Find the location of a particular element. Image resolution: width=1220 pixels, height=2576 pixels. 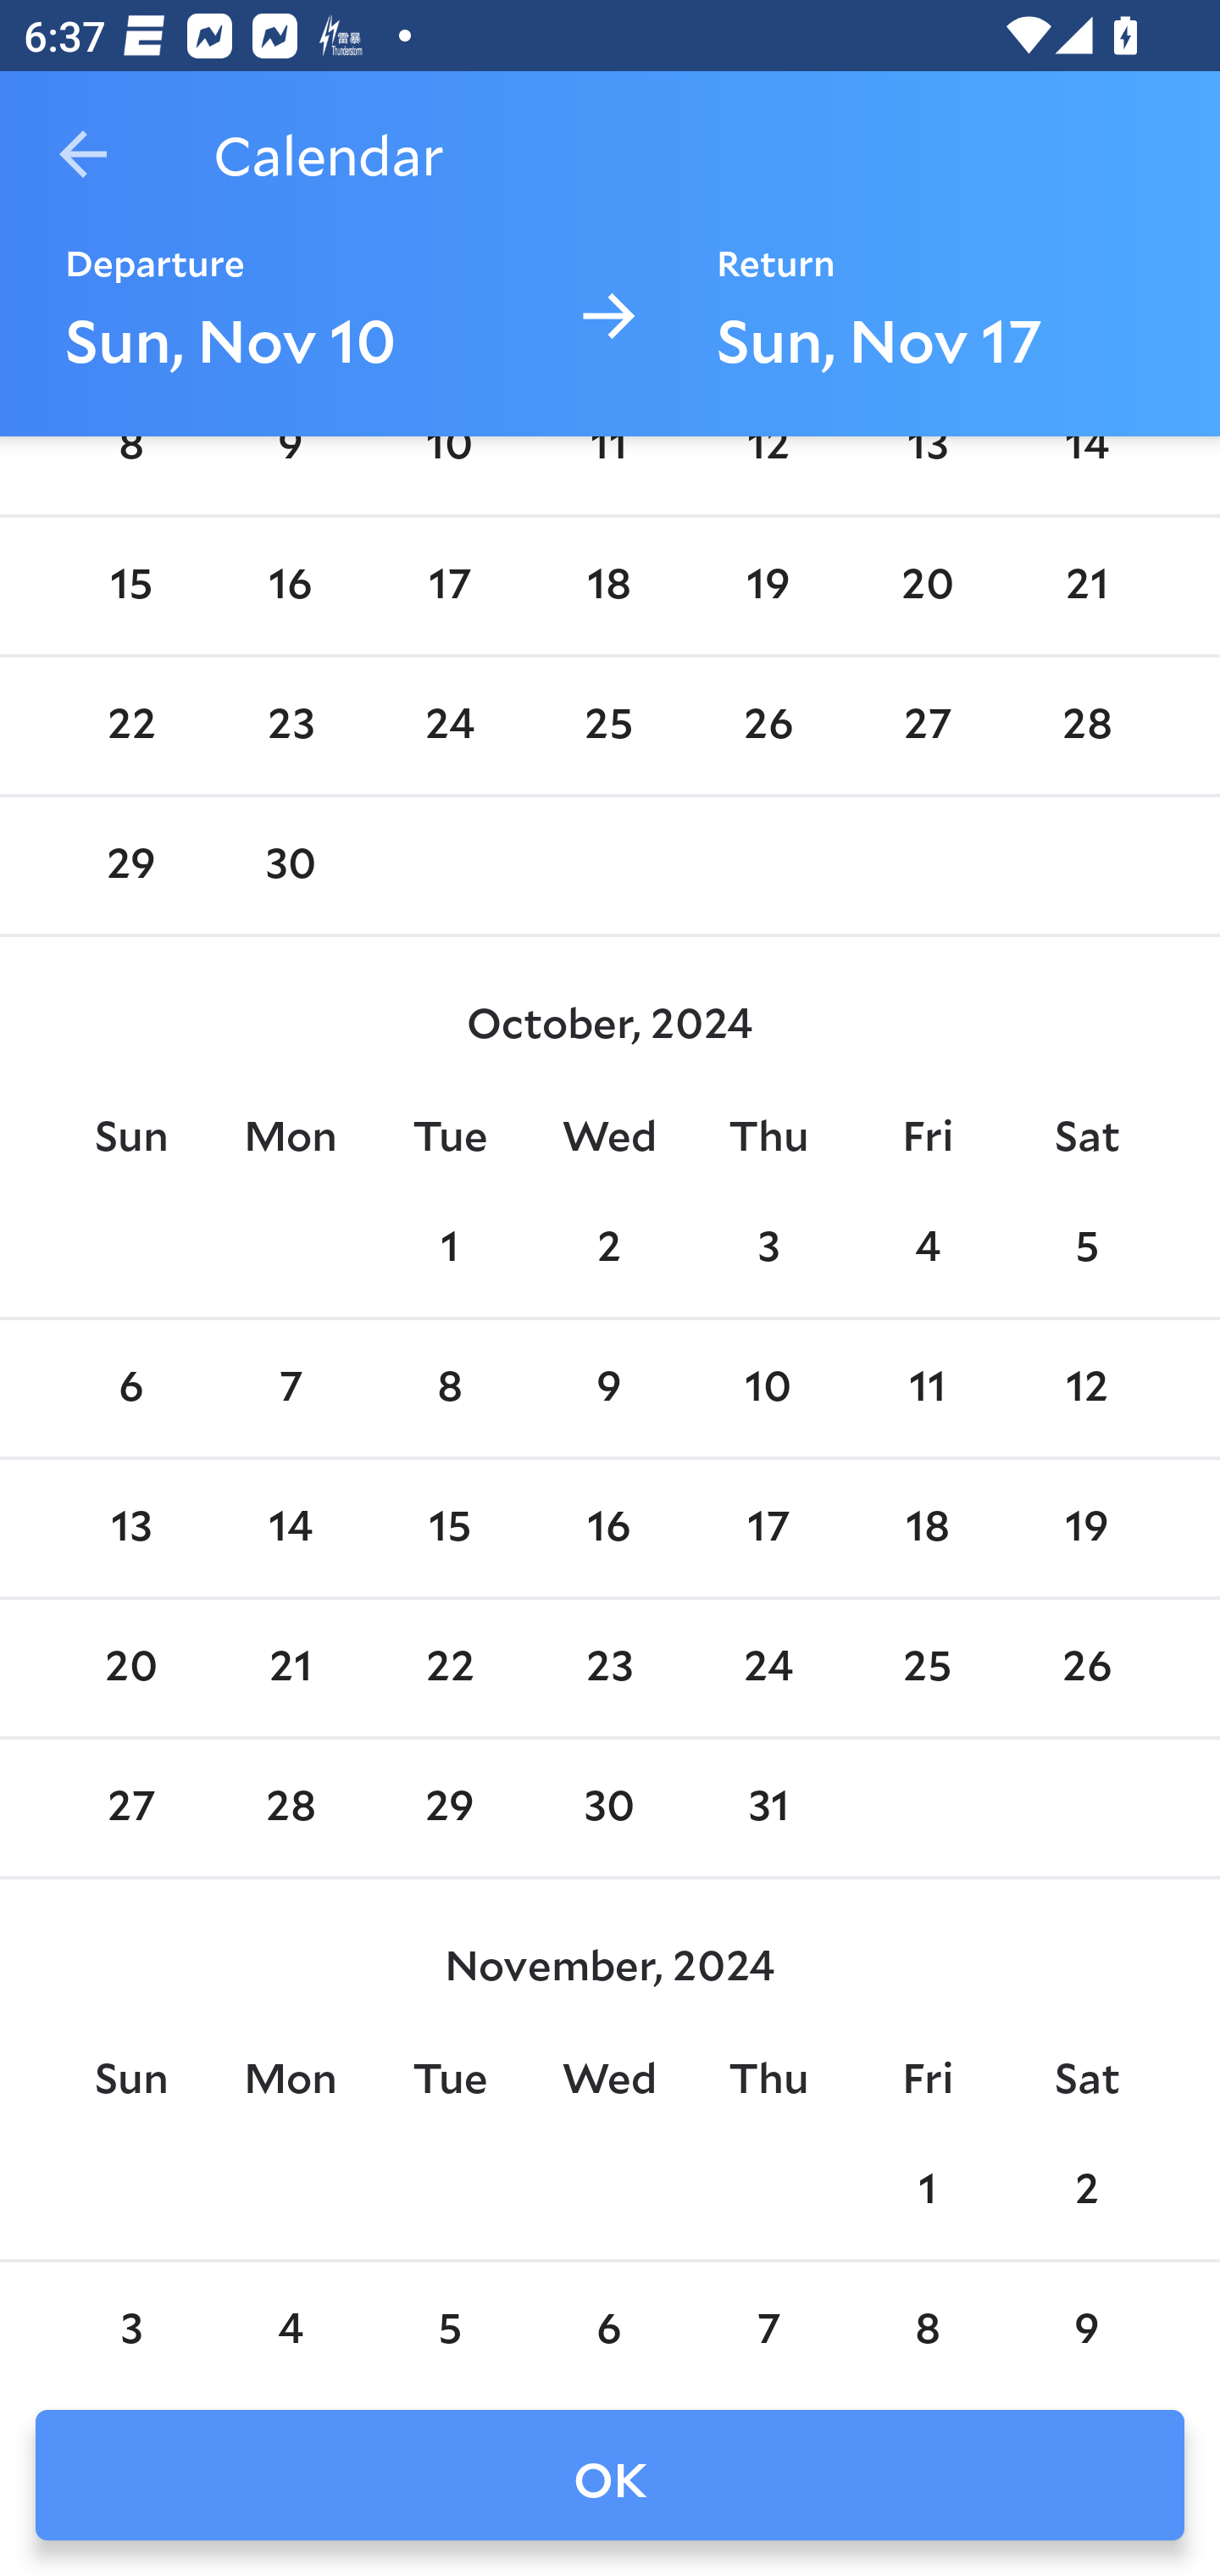

25 is located at coordinates (609, 726).